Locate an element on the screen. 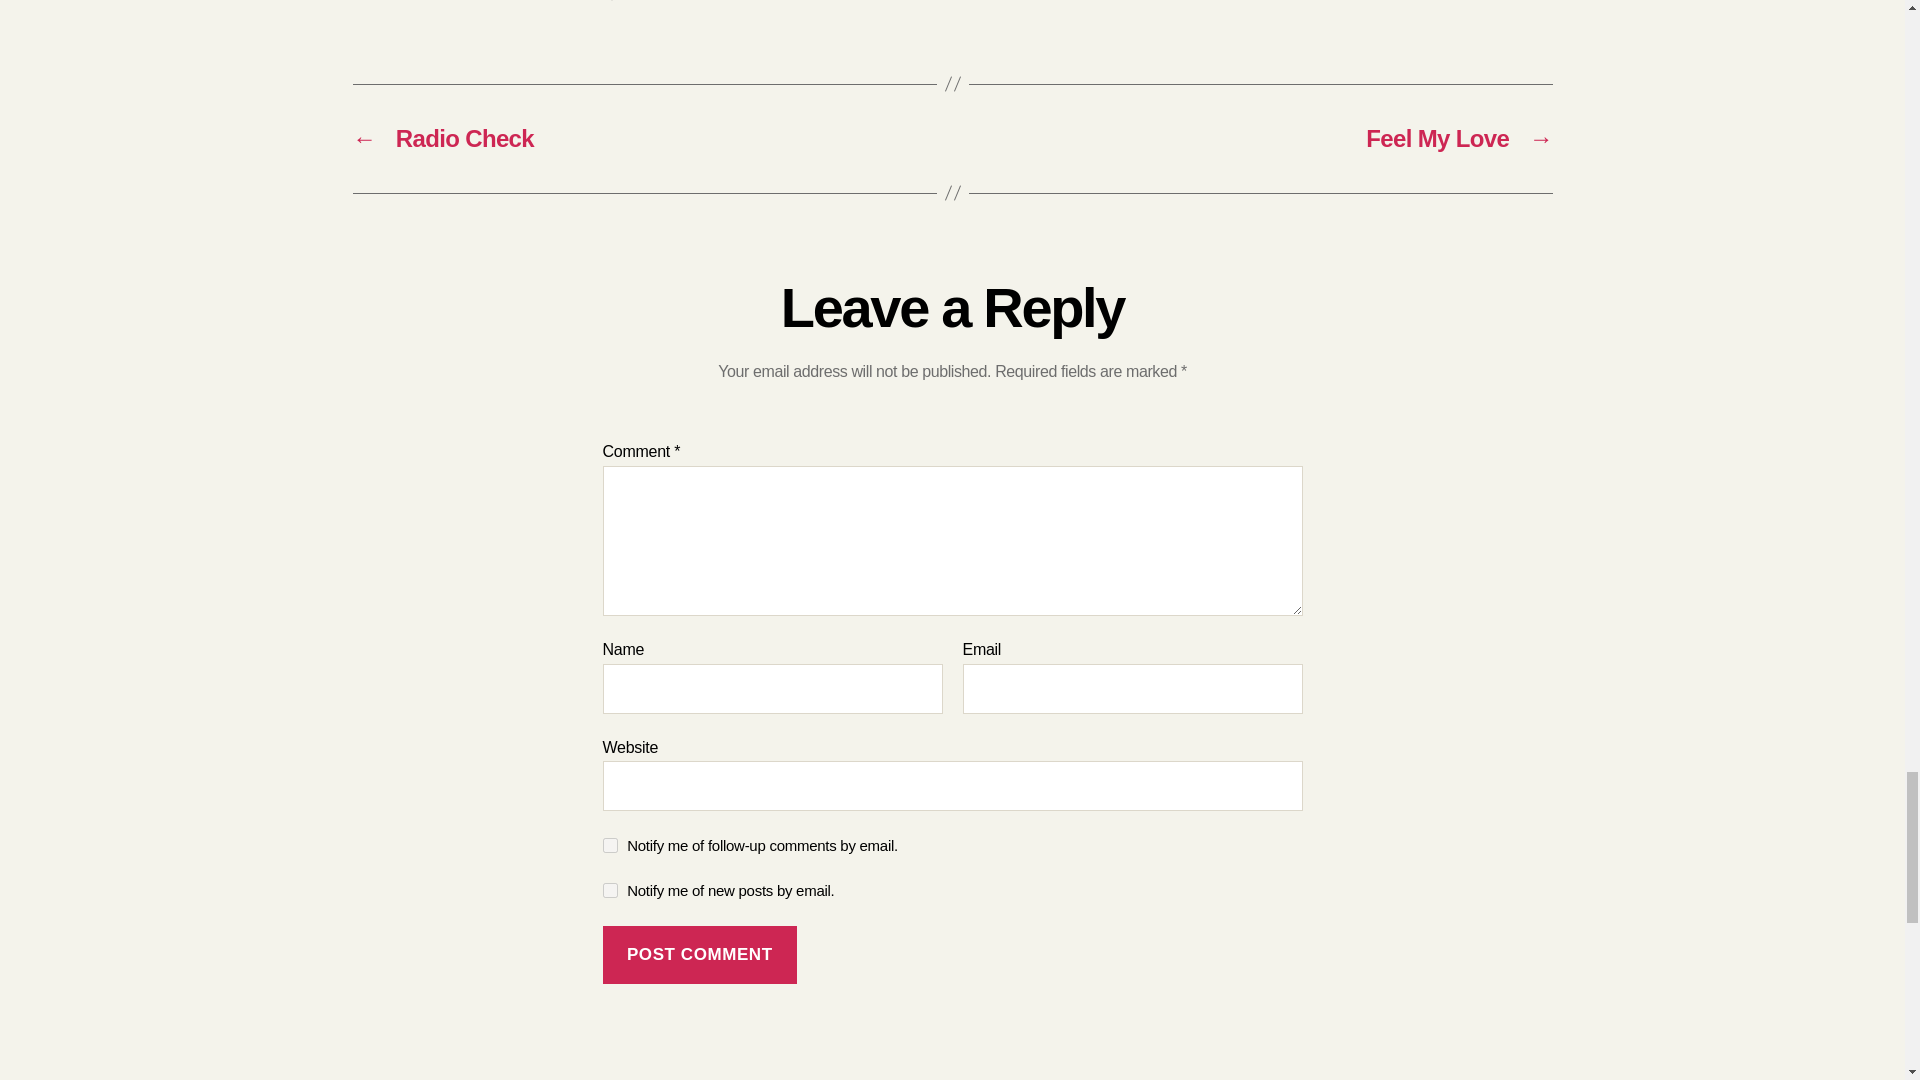  subscribe is located at coordinates (609, 890).